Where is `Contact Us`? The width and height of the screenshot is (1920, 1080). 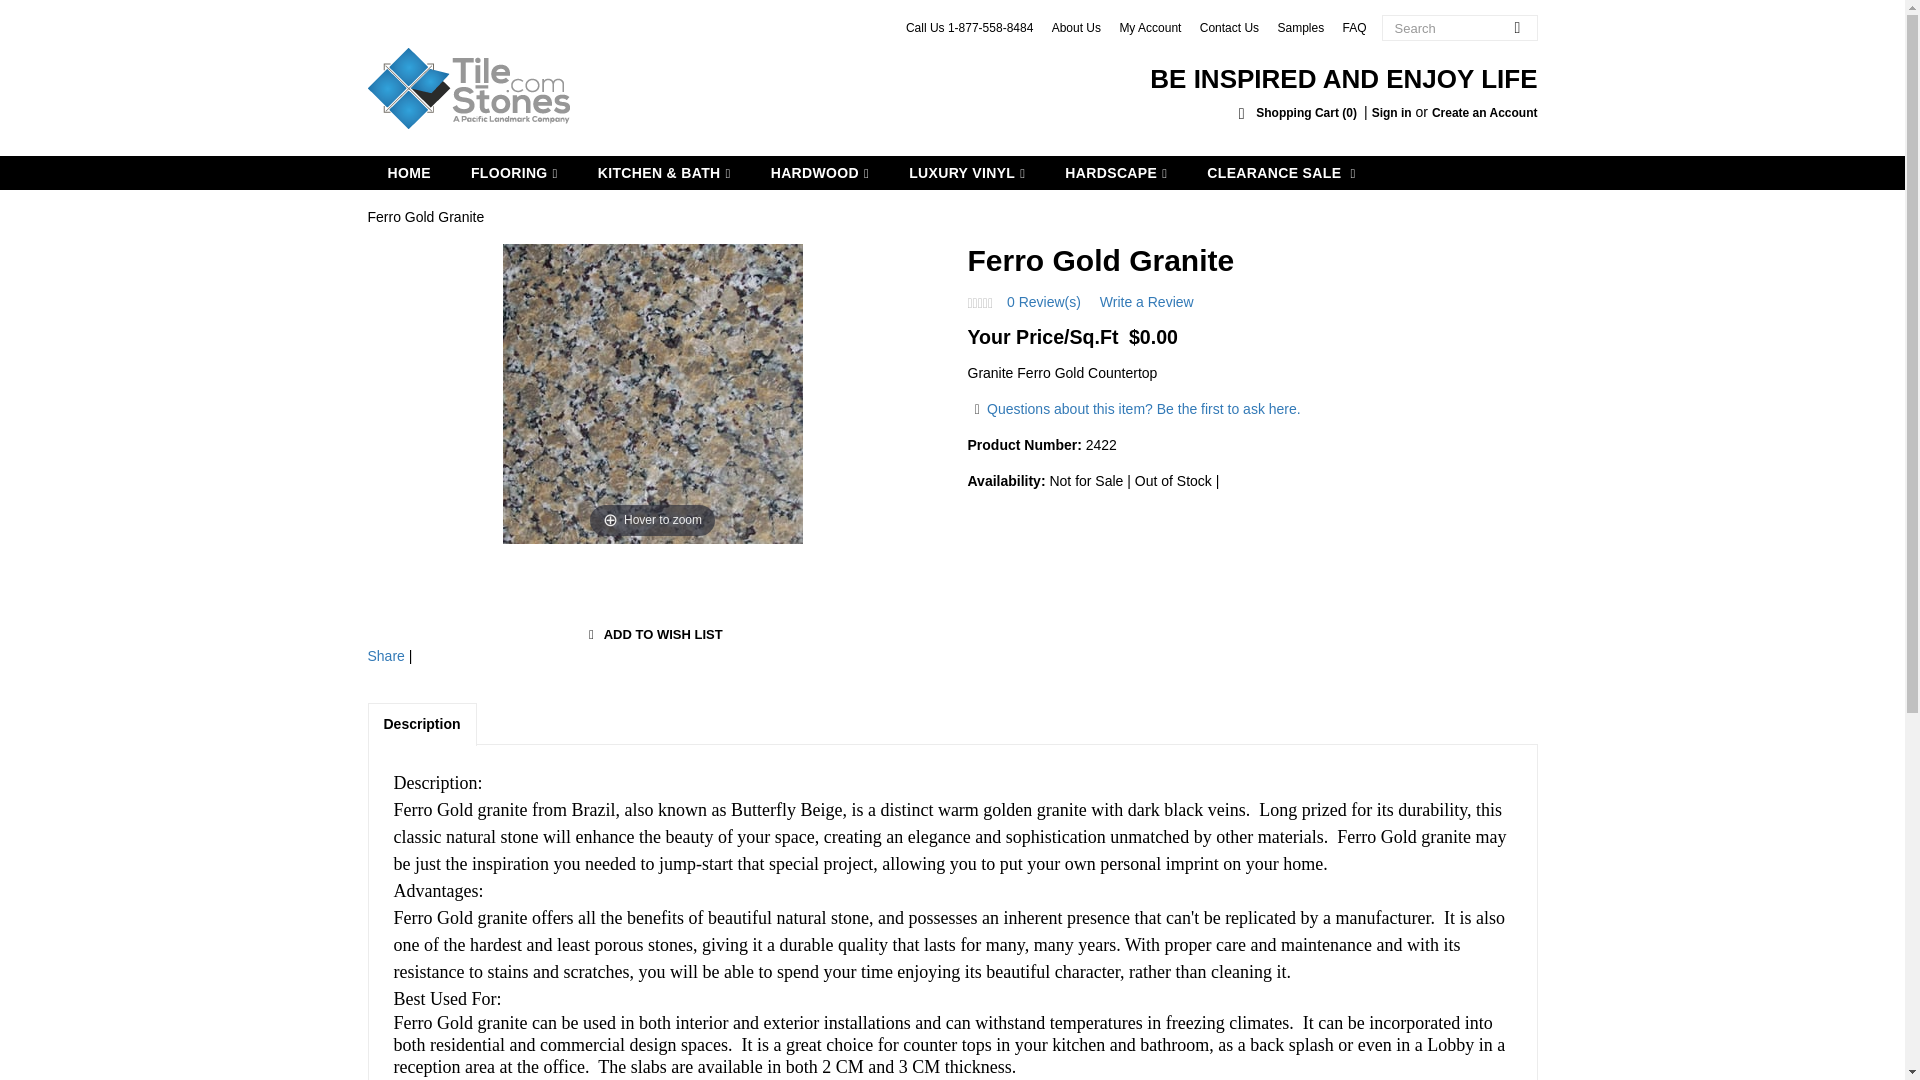 Contact Us is located at coordinates (1230, 27).